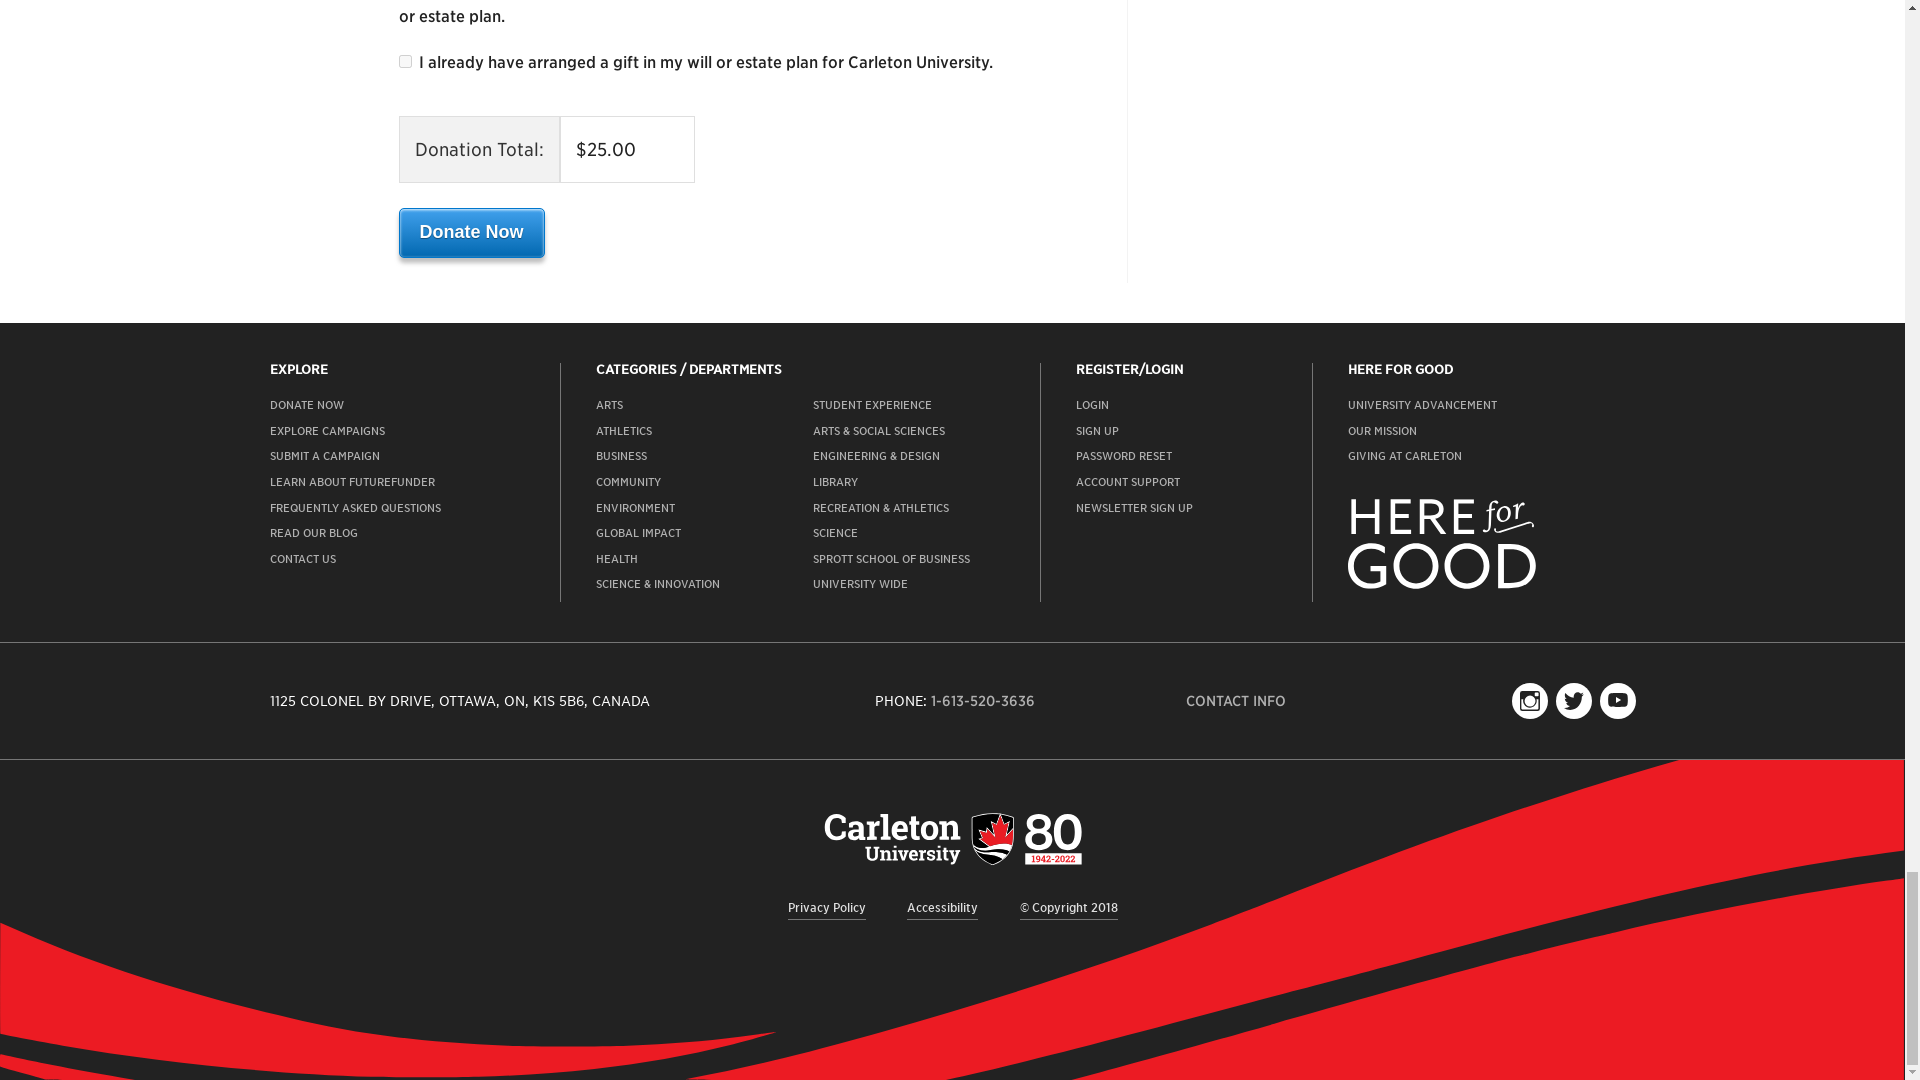 The height and width of the screenshot is (1080, 1920). Describe the element at coordinates (352, 482) in the screenshot. I see `LEARN ABOUT FUTUREFUNDER` at that location.